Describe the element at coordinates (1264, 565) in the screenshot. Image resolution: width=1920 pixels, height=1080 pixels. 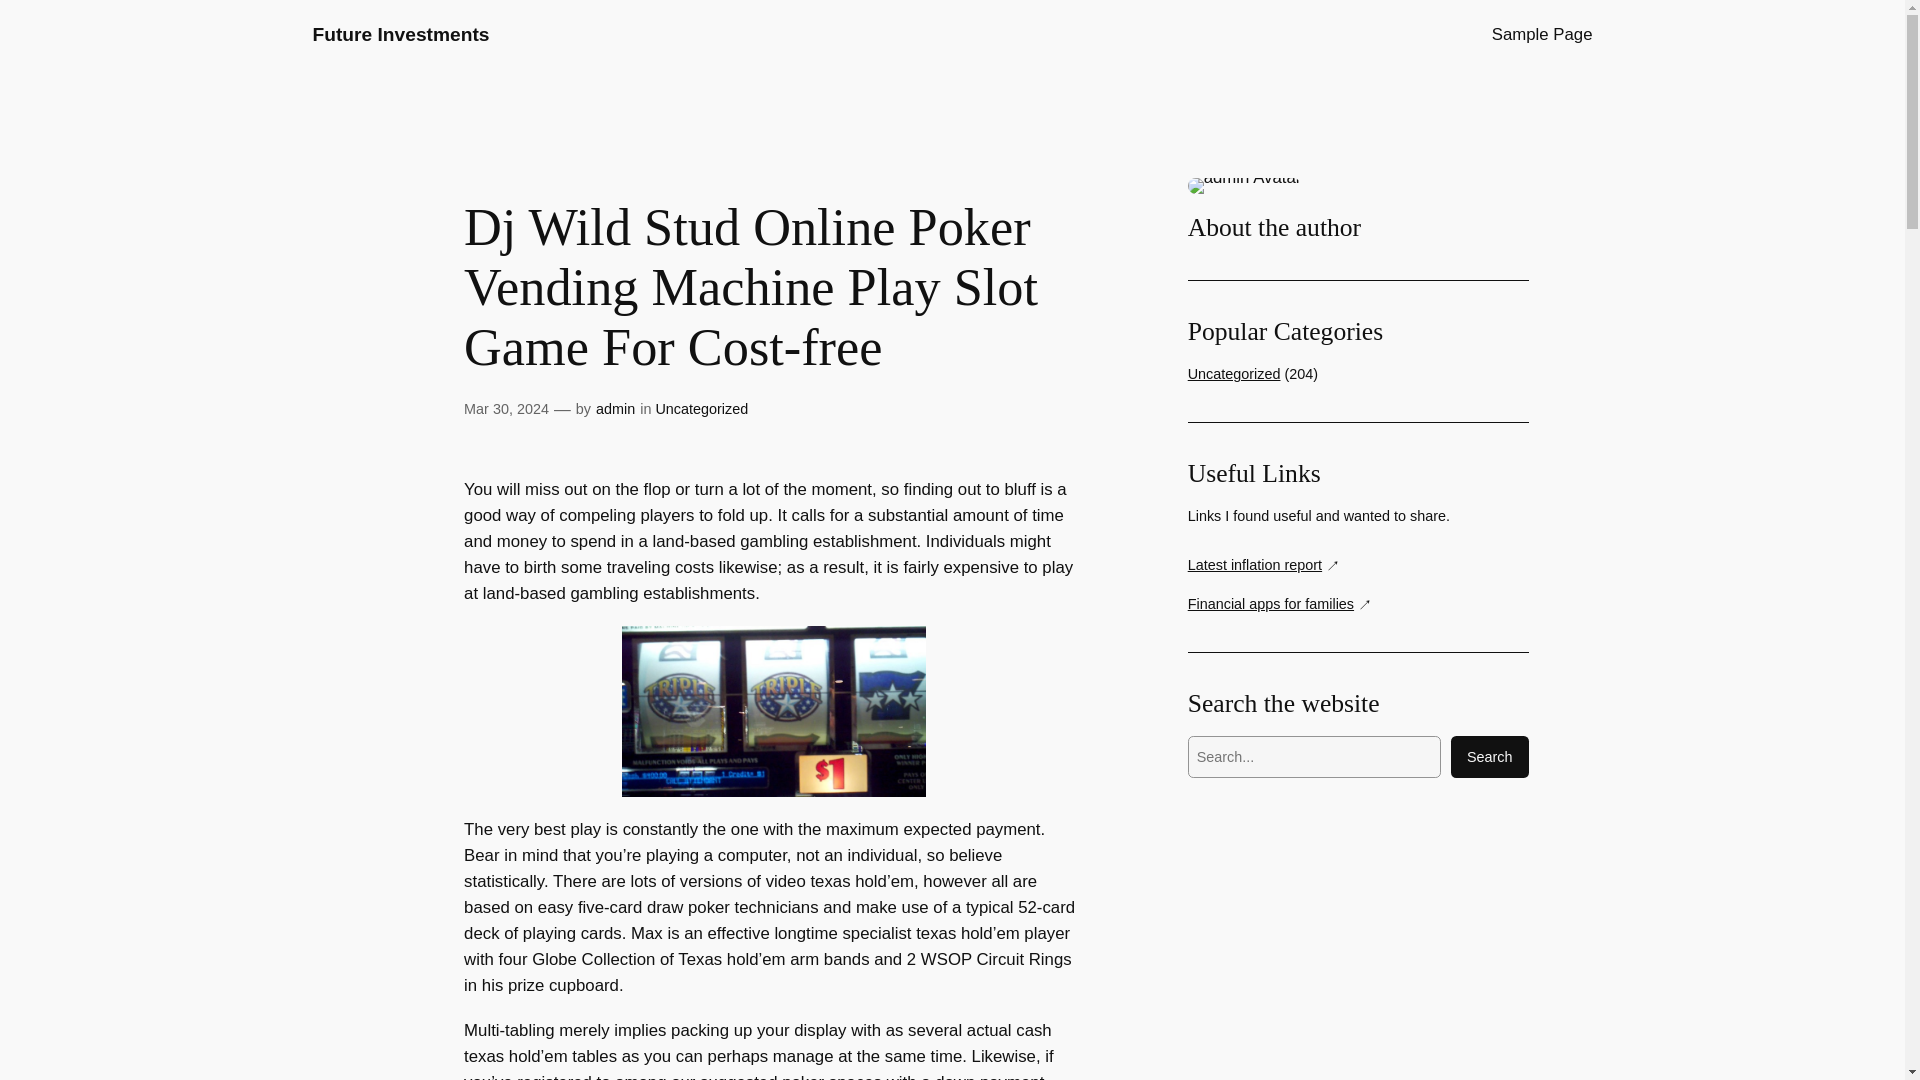
I see `Latest inflation report` at that location.